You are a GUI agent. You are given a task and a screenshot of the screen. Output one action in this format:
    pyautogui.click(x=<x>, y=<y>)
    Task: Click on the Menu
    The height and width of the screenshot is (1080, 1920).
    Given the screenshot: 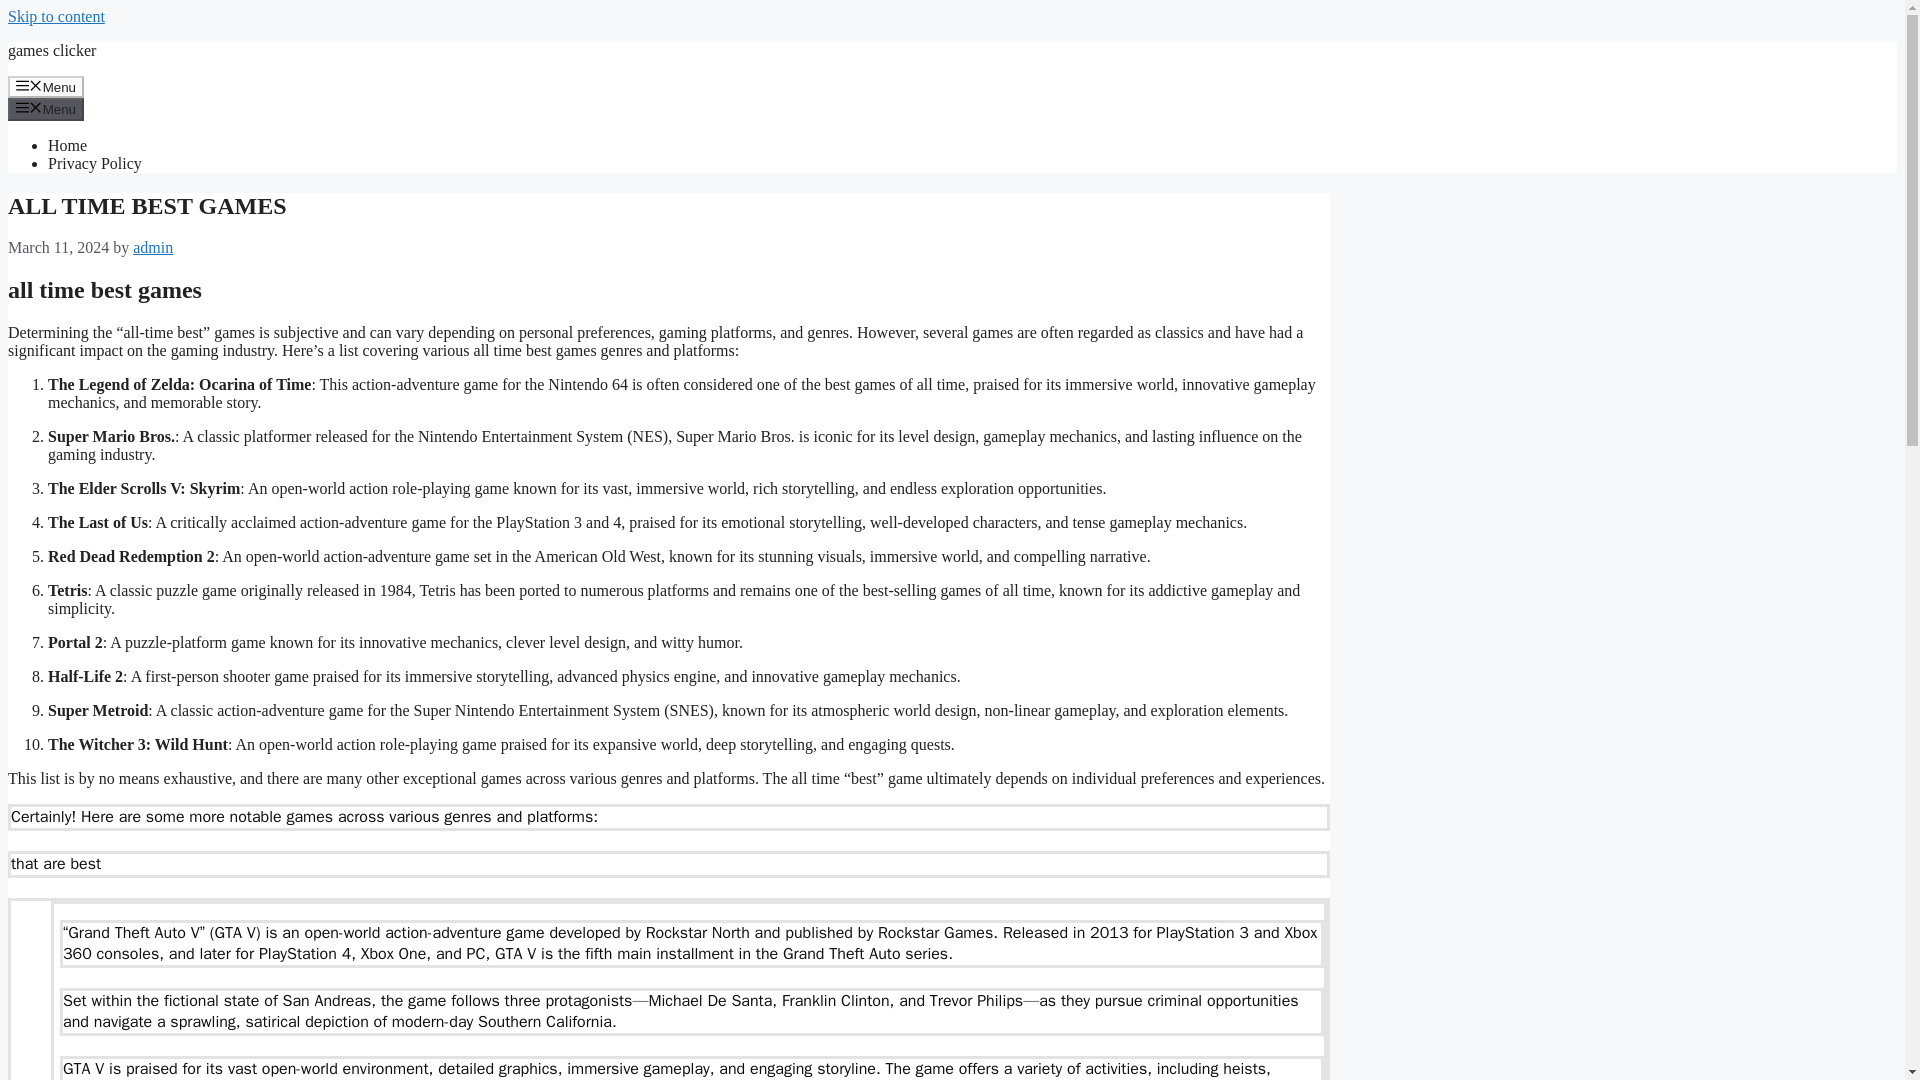 What is the action you would take?
    pyautogui.click(x=46, y=108)
    